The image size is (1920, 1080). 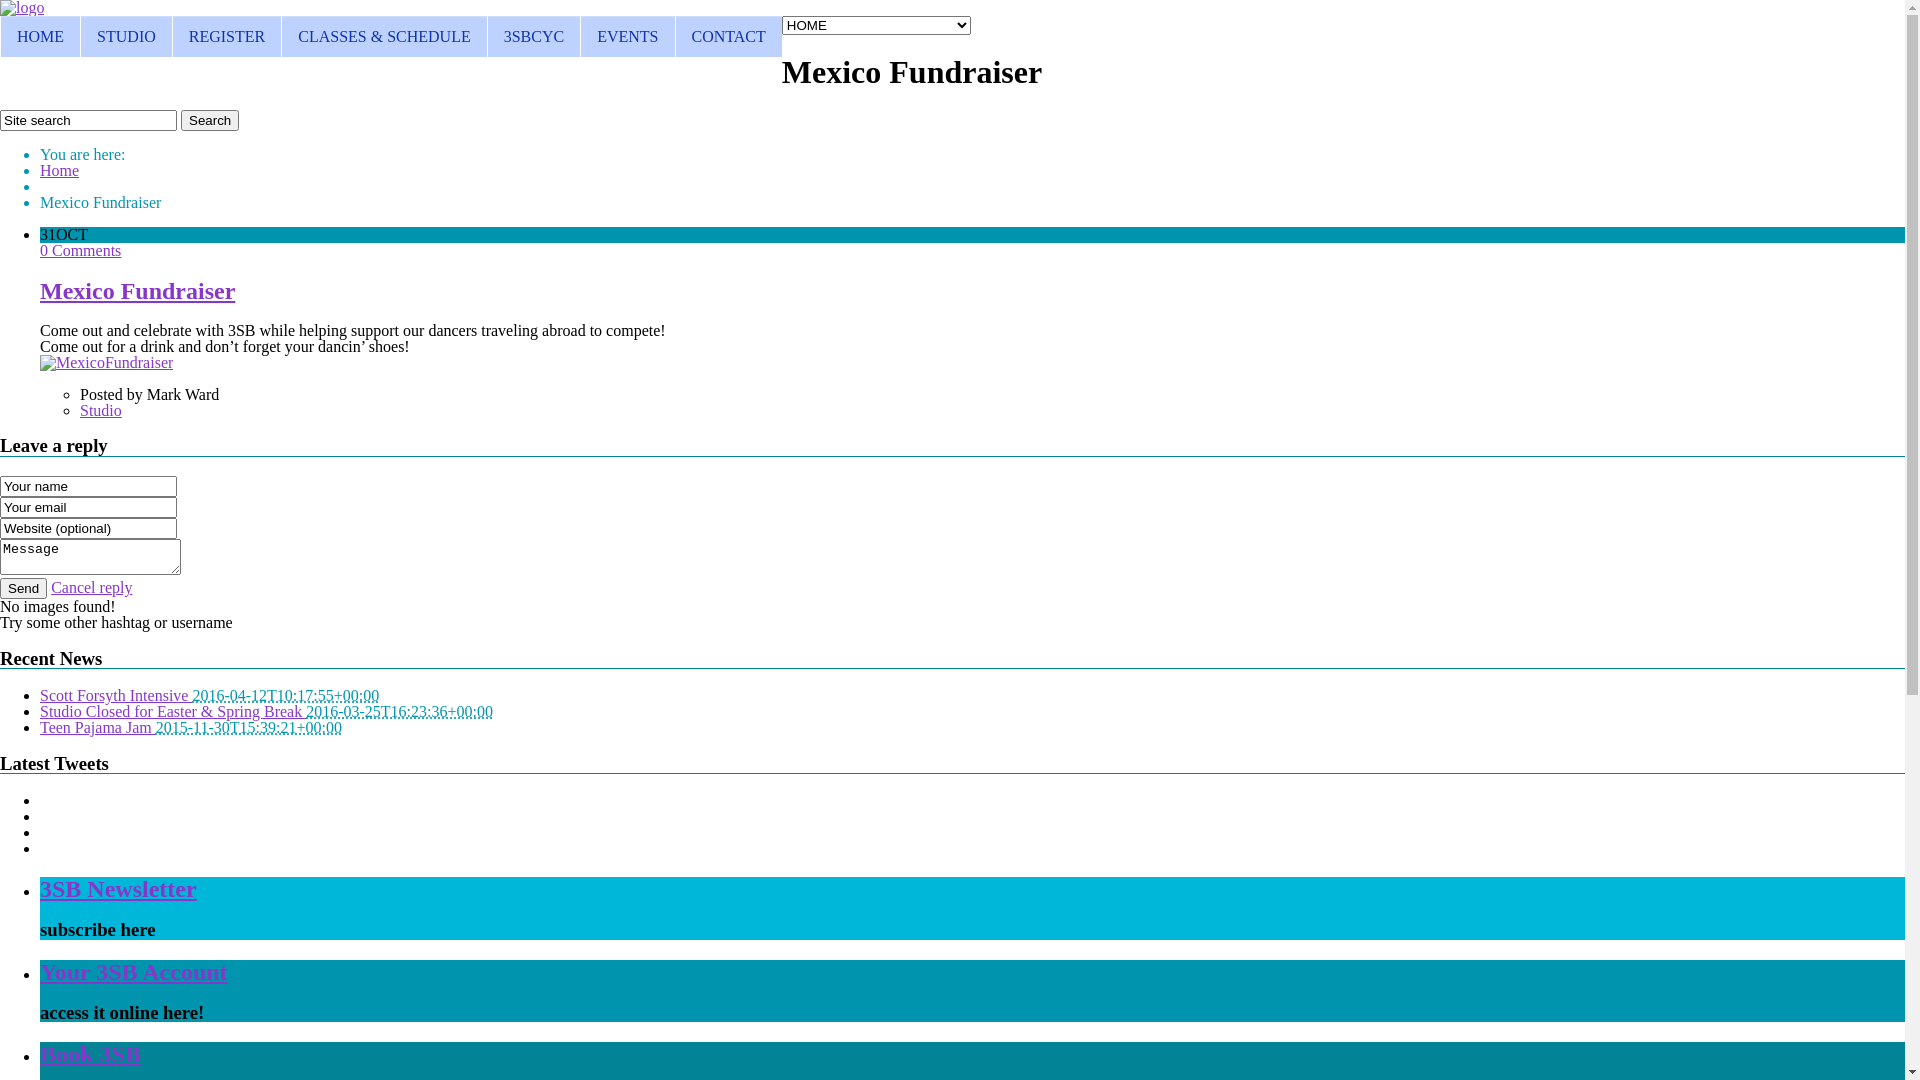 What do you see at coordinates (728, 36) in the screenshot?
I see `CONTACT` at bounding box center [728, 36].